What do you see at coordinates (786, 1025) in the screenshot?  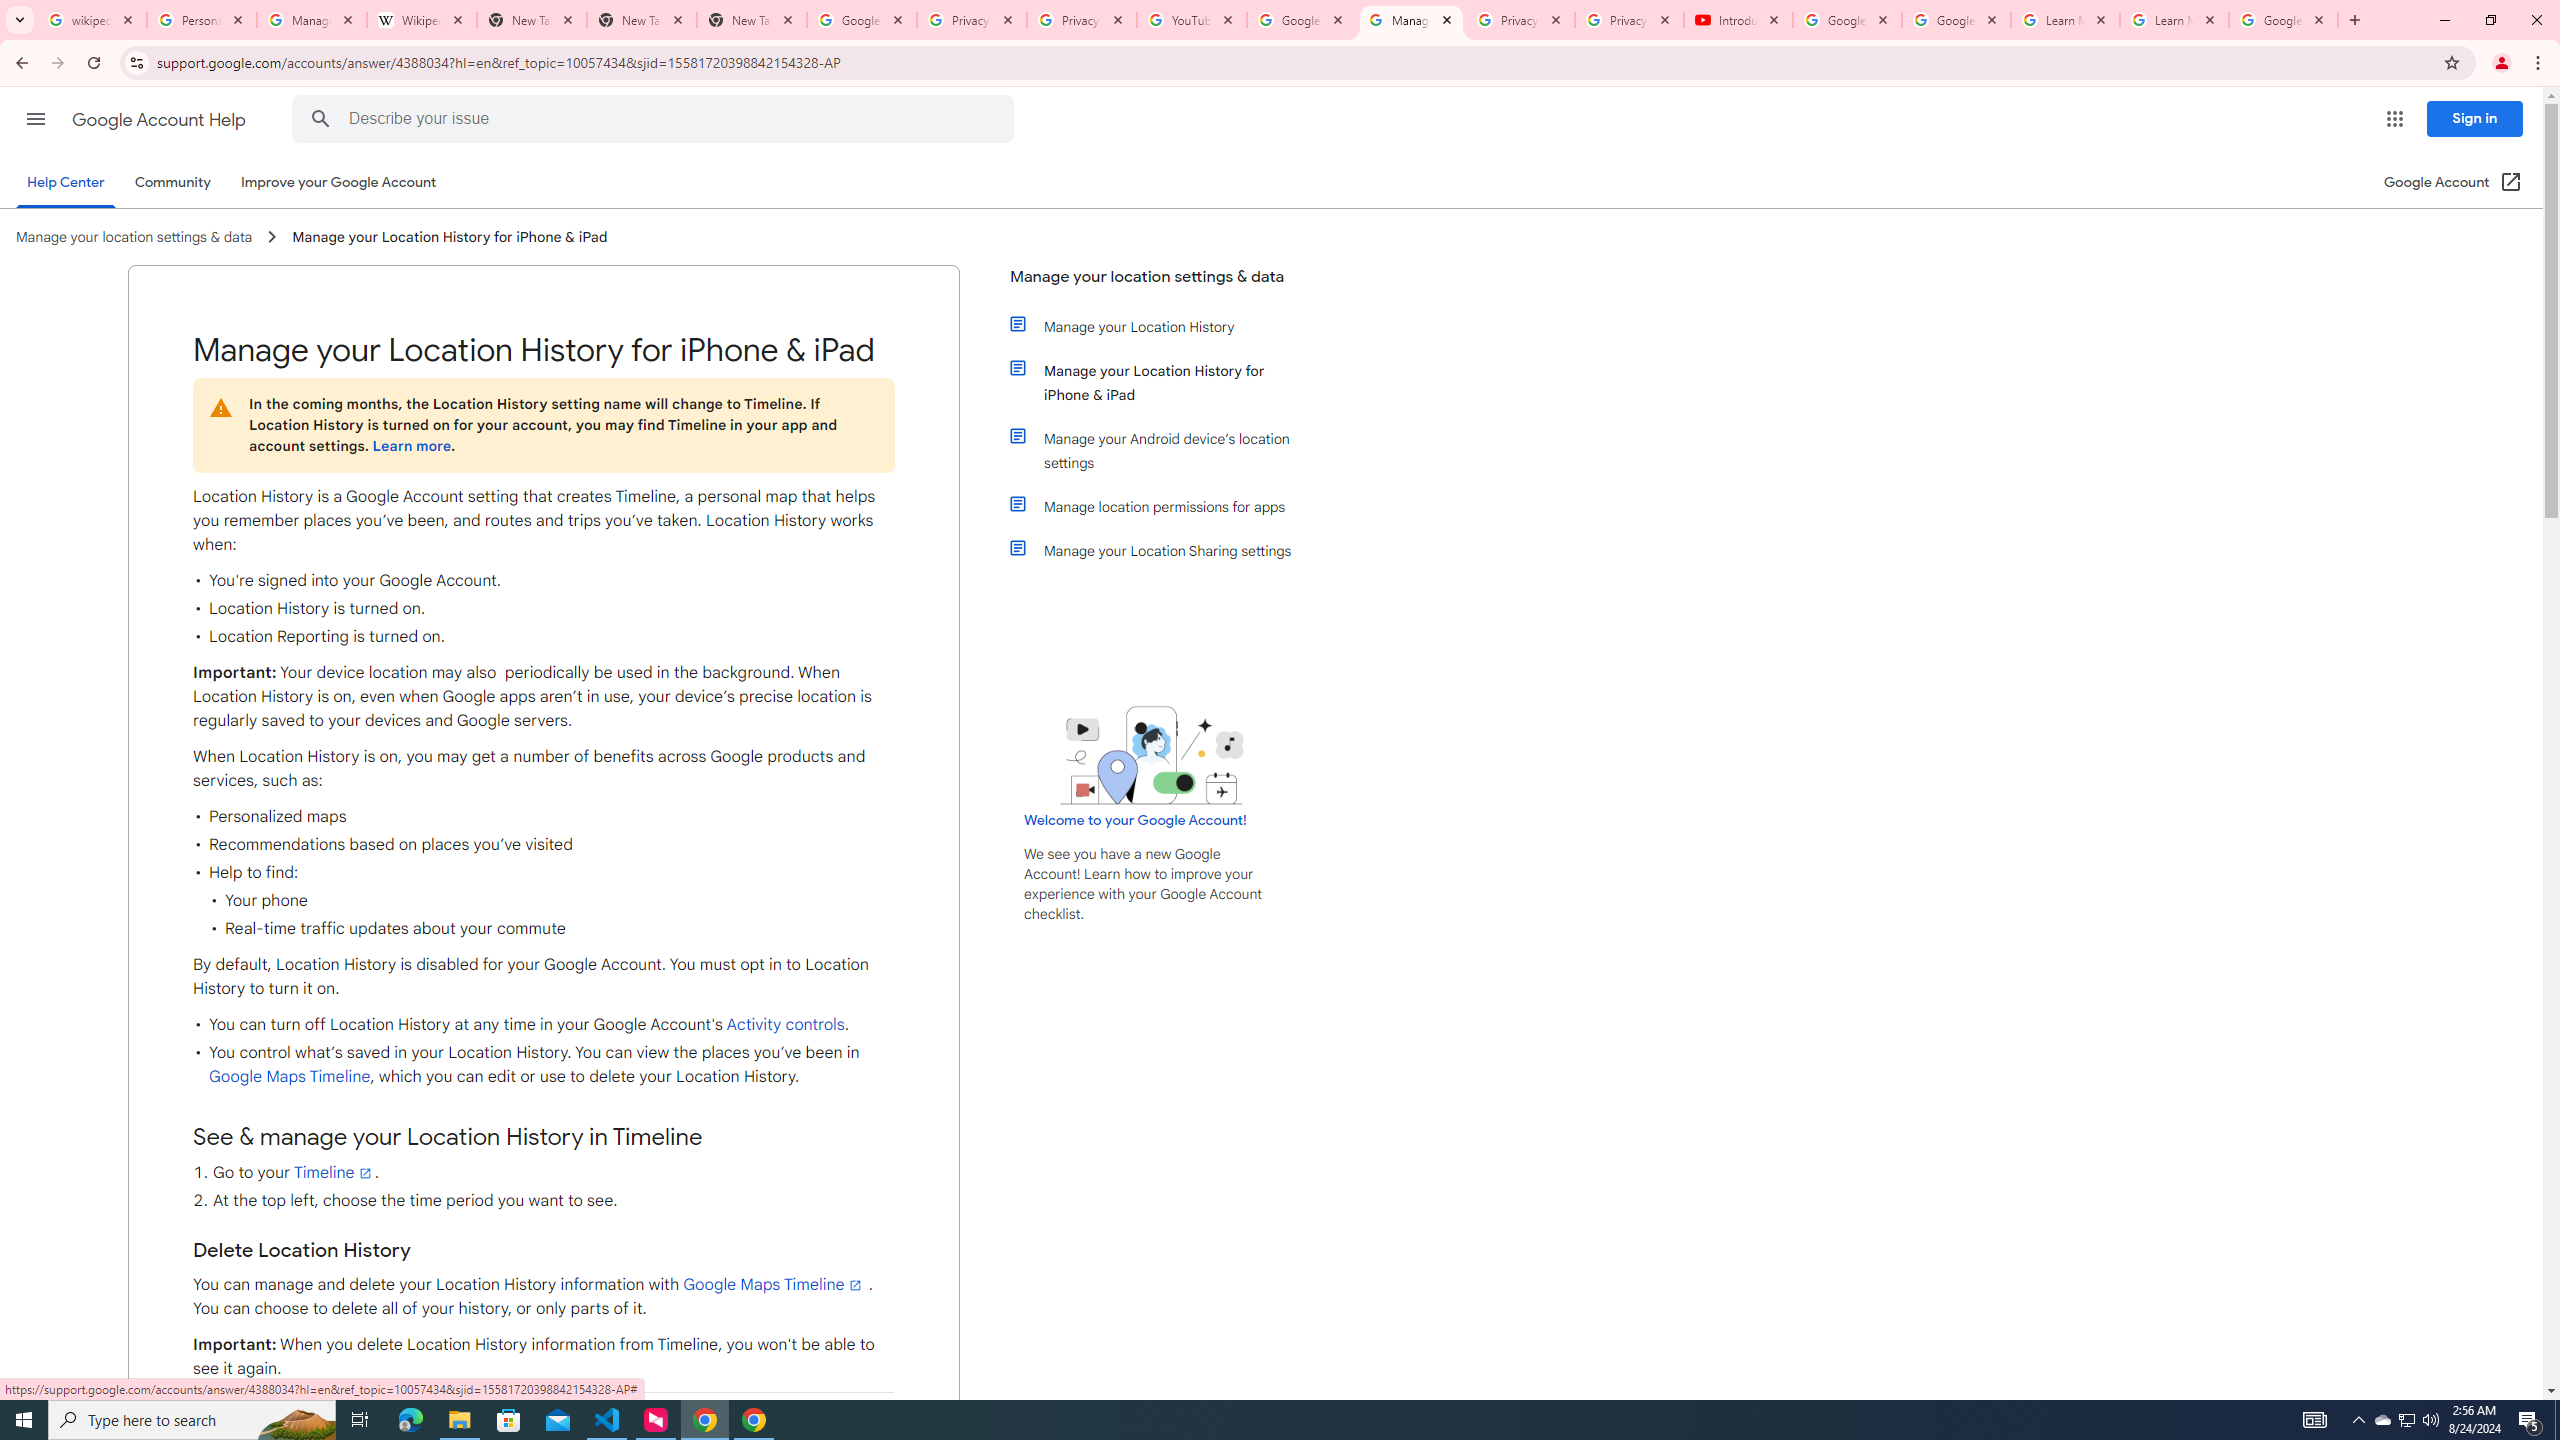 I see `Activity controls` at bounding box center [786, 1025].